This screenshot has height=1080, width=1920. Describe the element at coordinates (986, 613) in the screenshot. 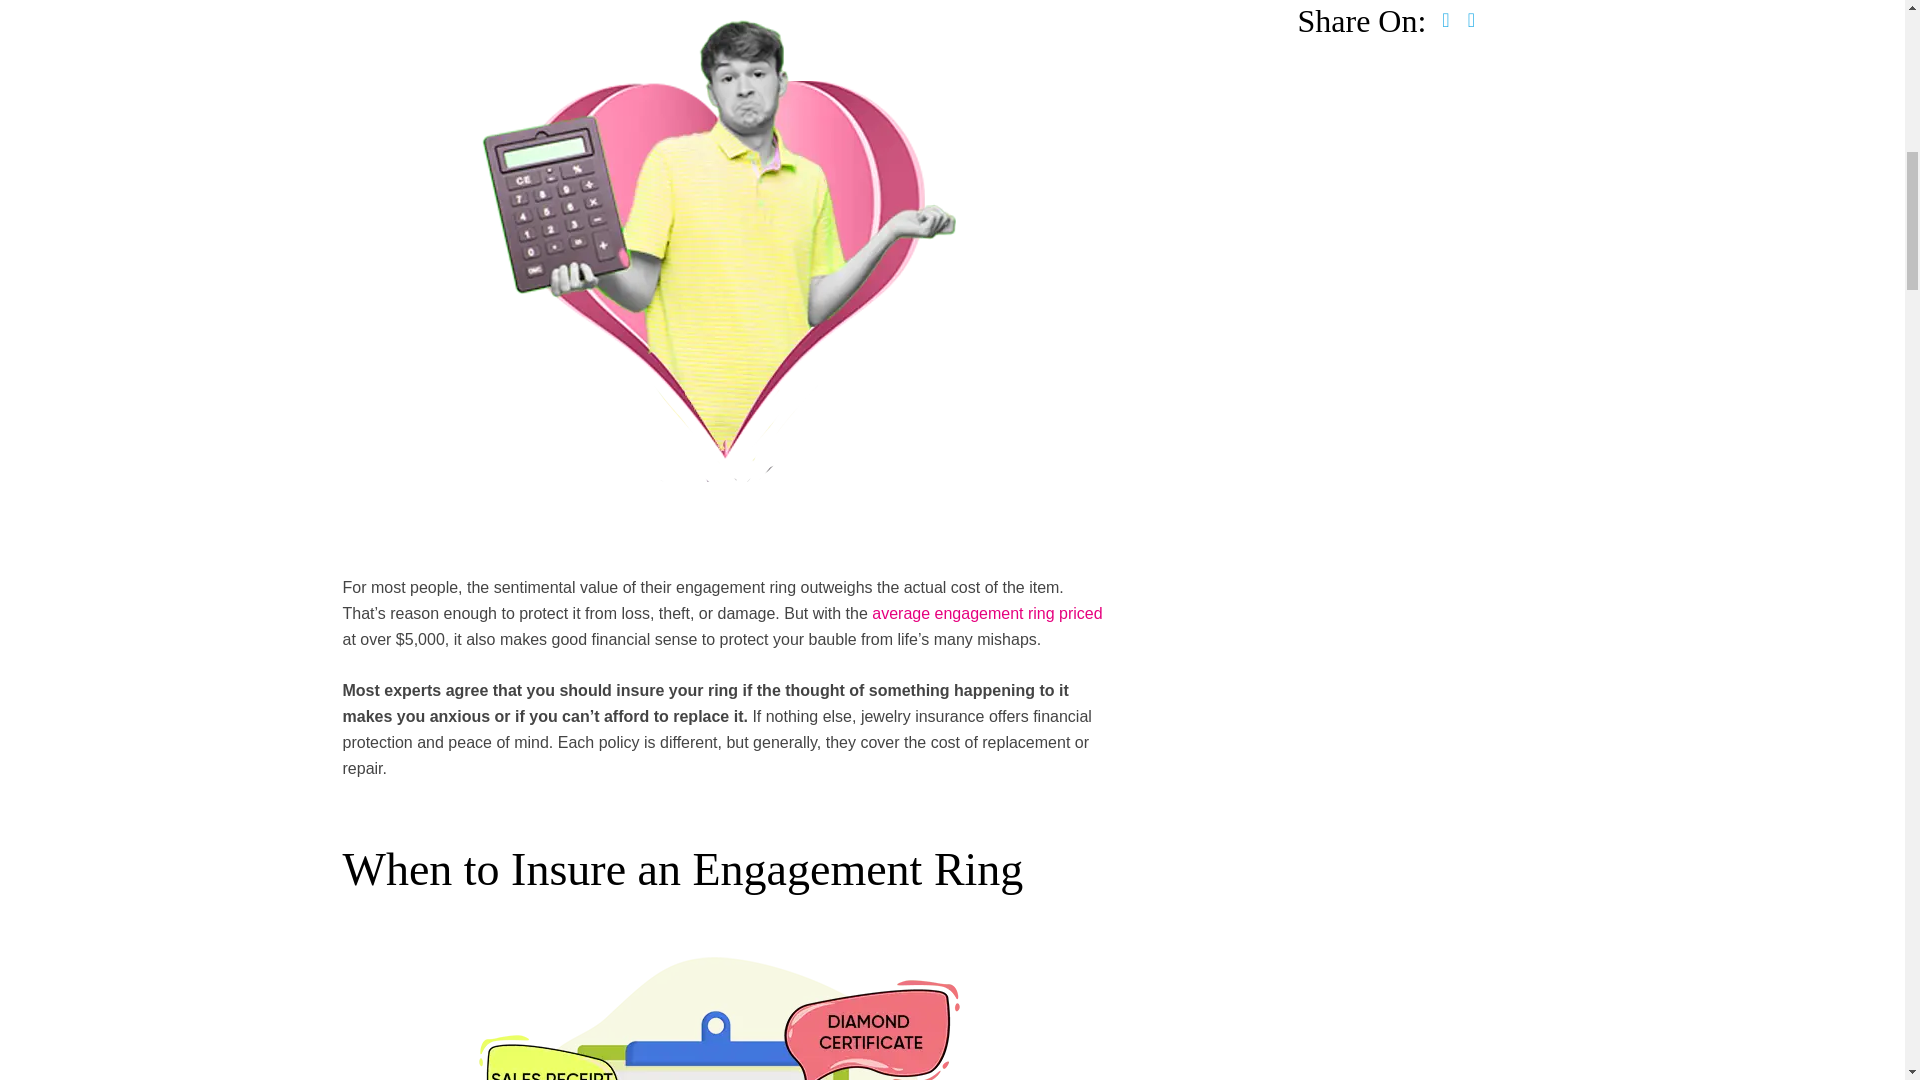

I see `average engagement ring priced` at that location.